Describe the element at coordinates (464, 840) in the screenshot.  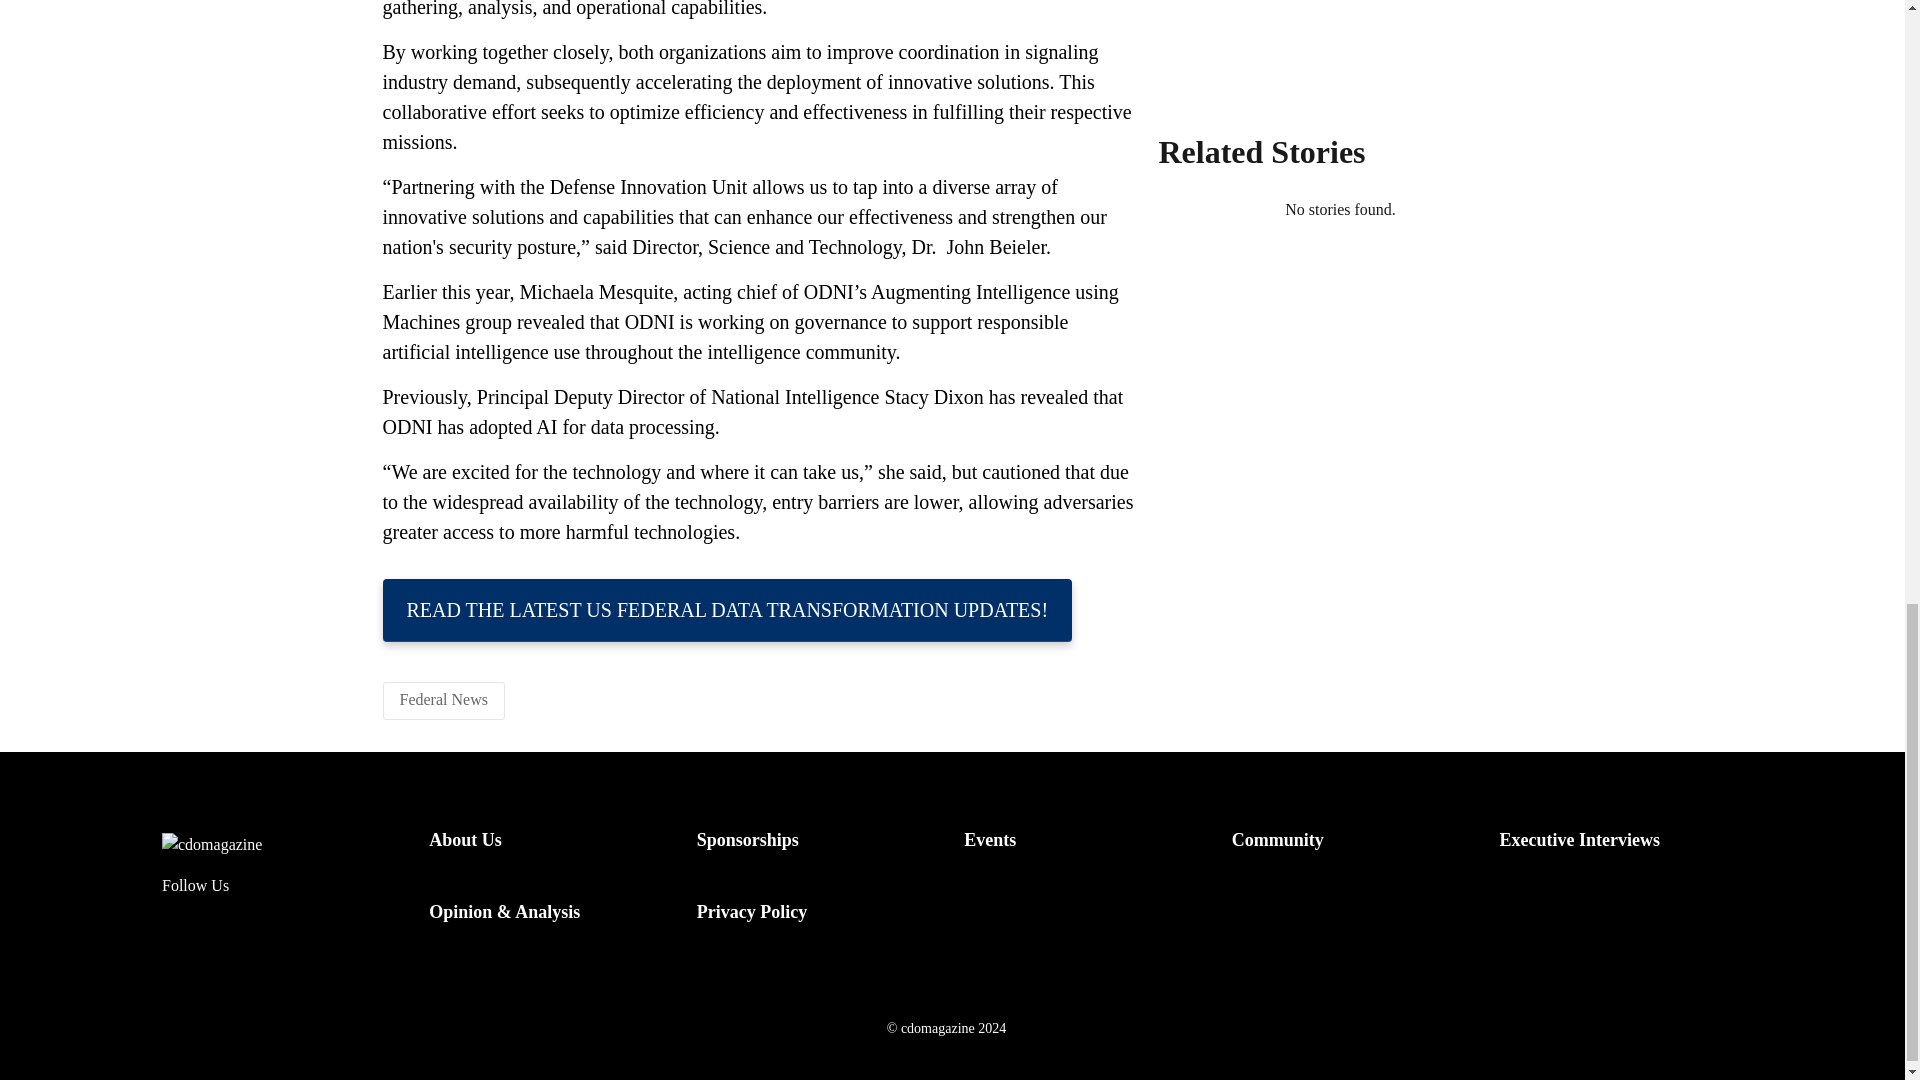
I see `About Us` at that location.